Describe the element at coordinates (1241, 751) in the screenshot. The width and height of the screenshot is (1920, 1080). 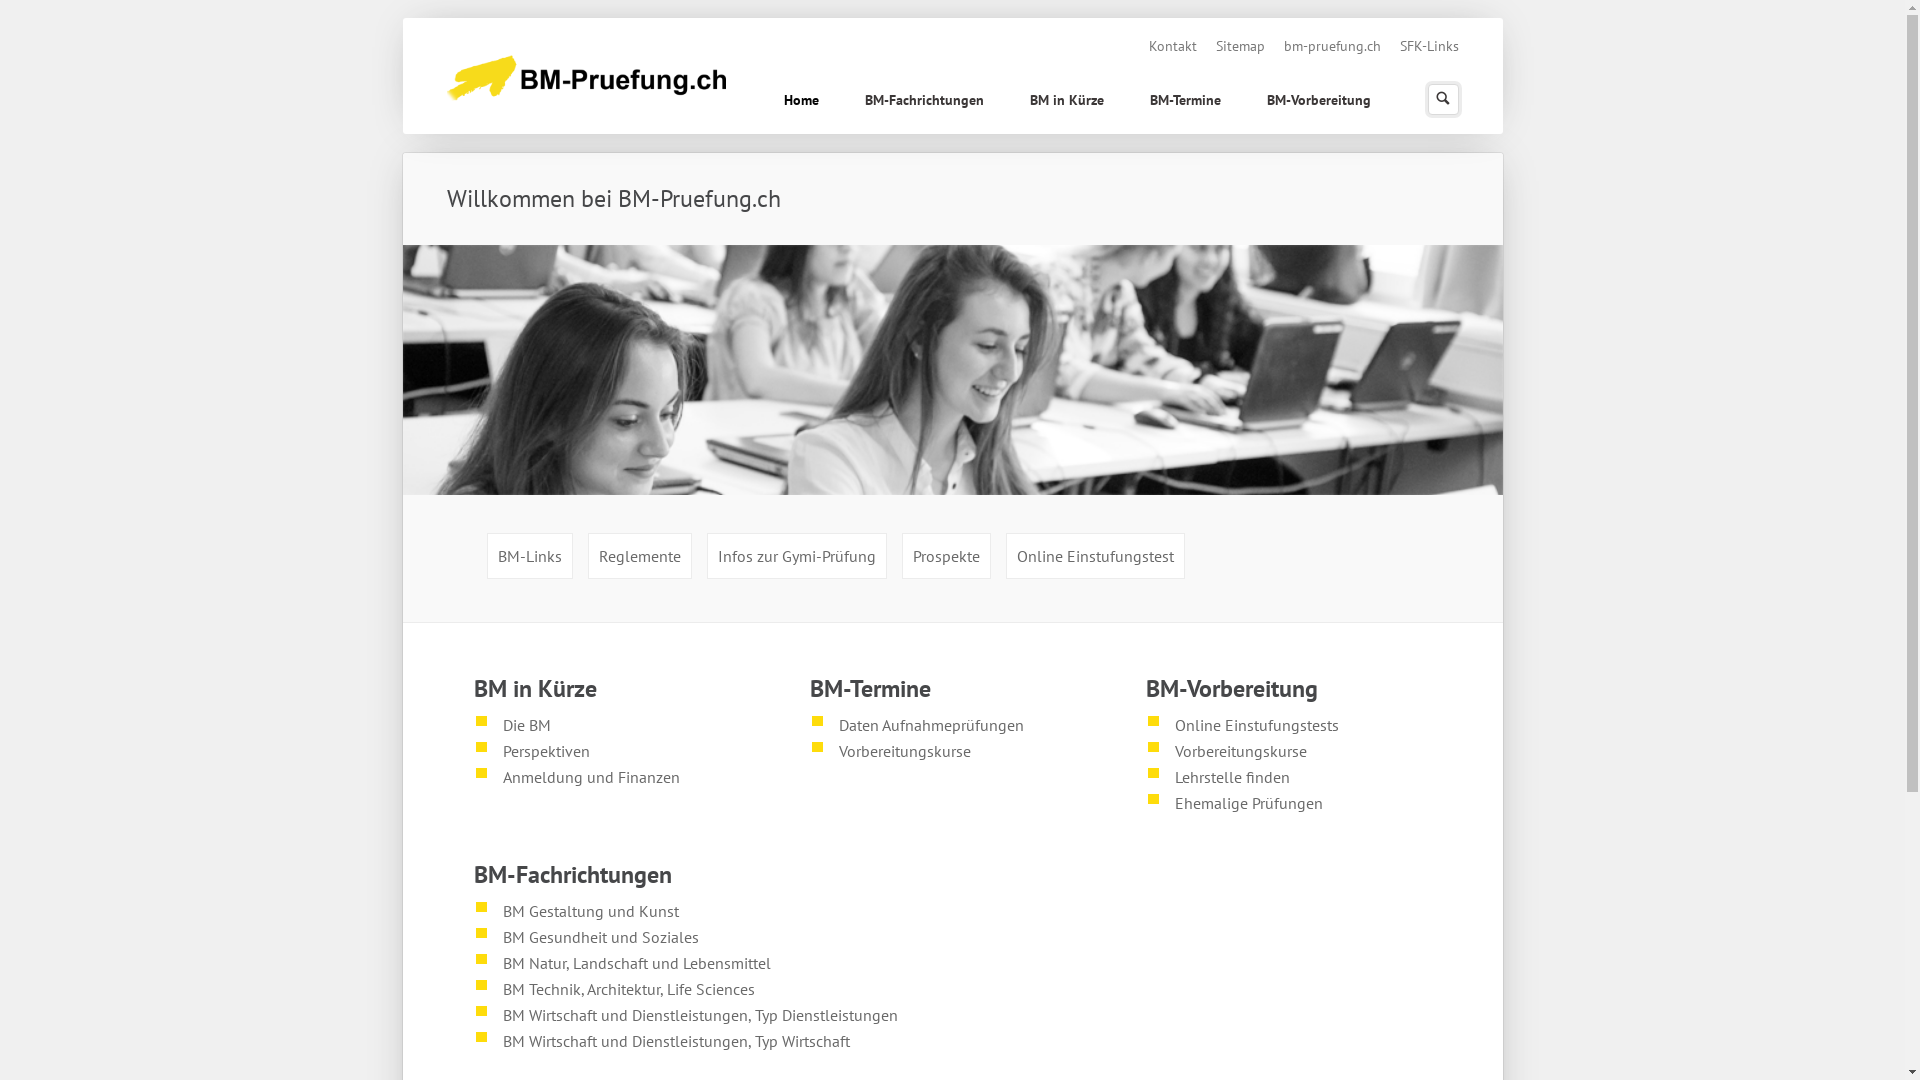
I see `Vorbereitungskurse` at that location.